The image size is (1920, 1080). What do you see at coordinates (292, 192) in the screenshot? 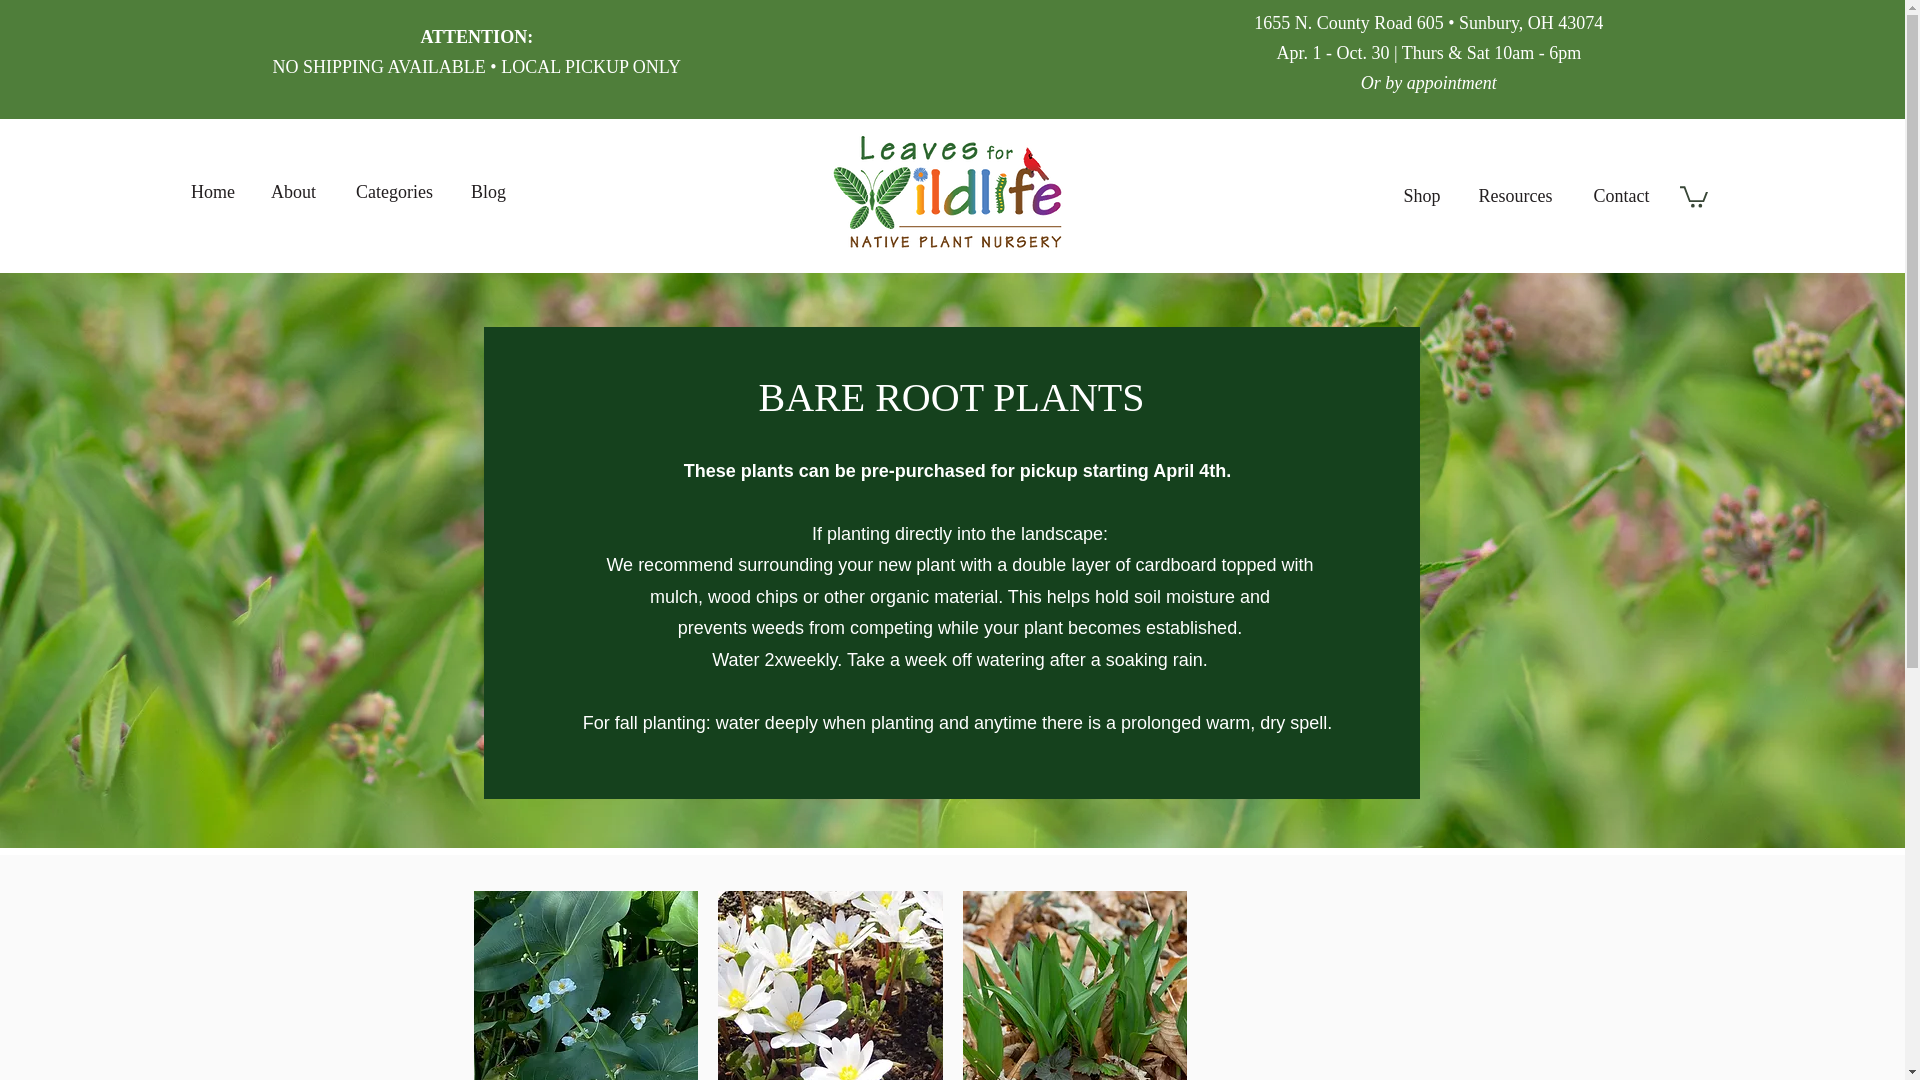
I see `About` at bounding box center [292, 192].